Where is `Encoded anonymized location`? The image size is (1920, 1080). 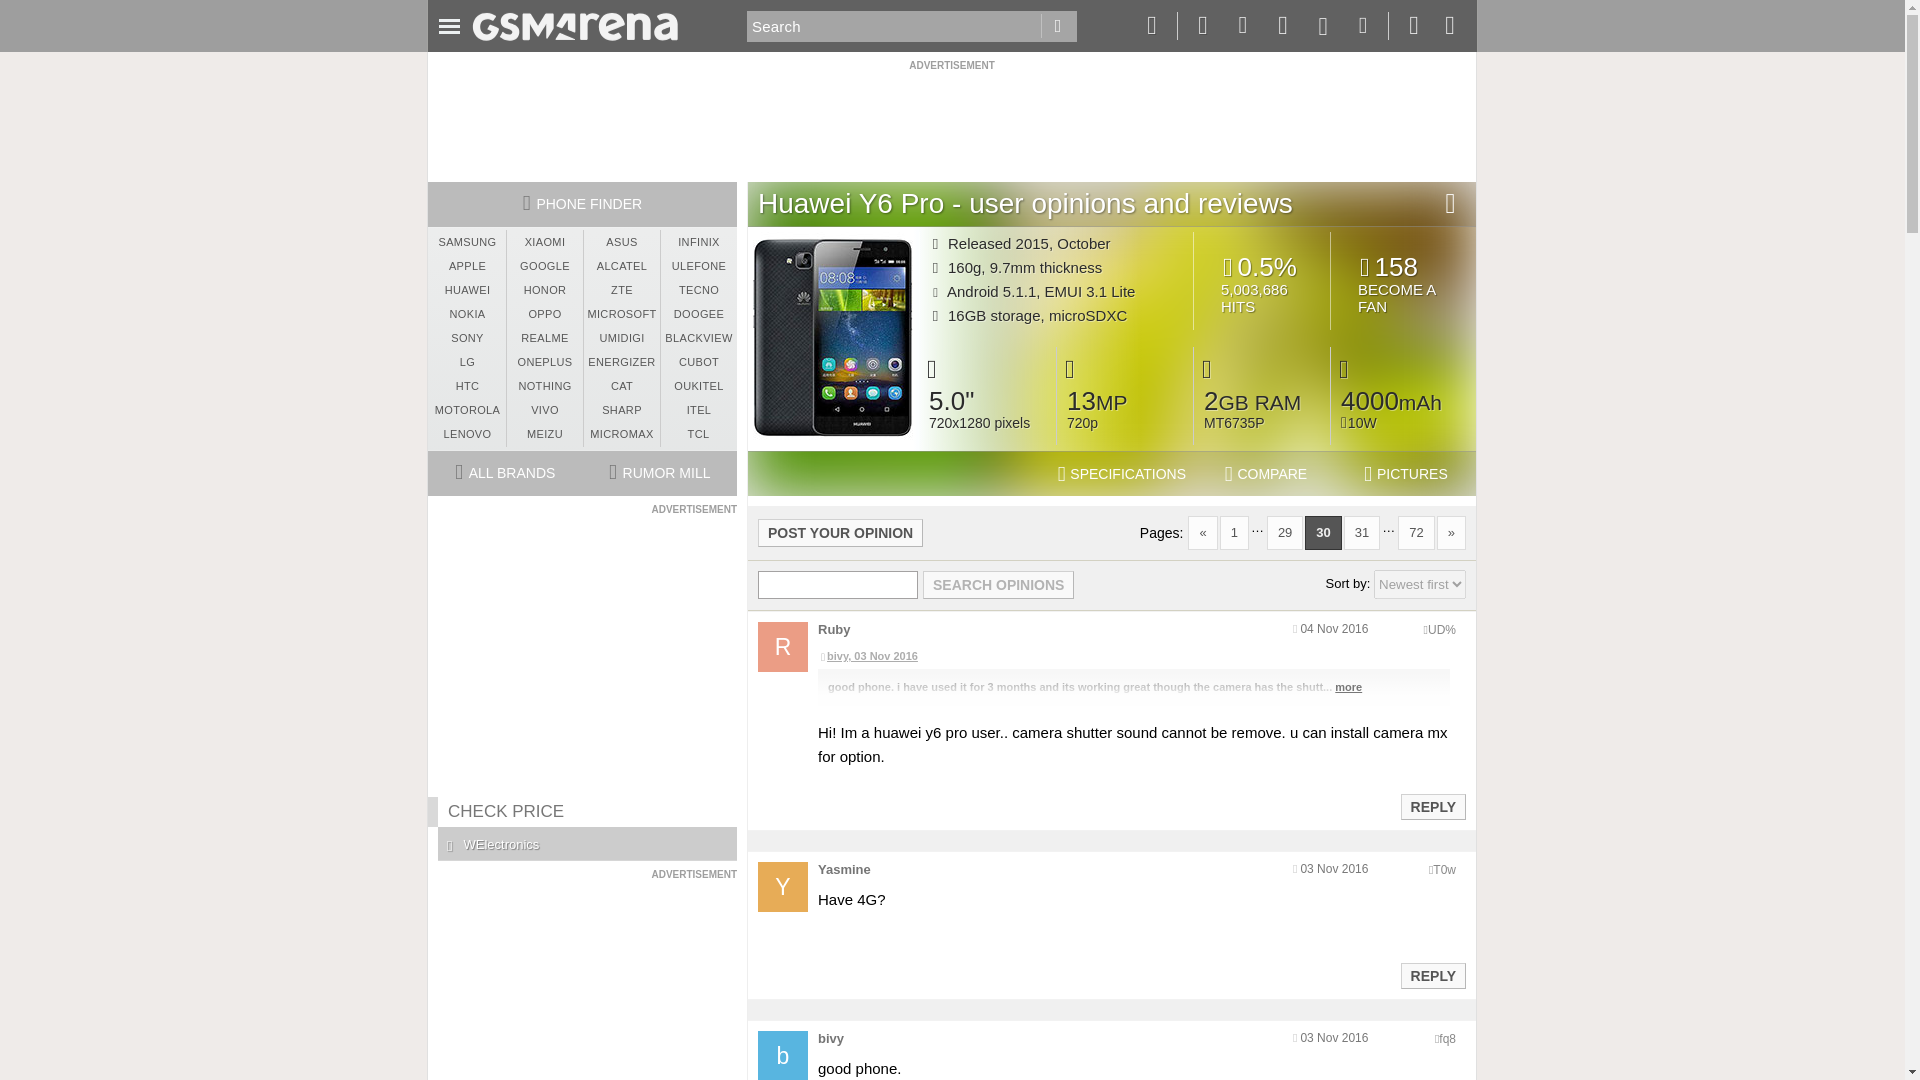
Encoded anonymized location is located at coordinates (1446, 1039).